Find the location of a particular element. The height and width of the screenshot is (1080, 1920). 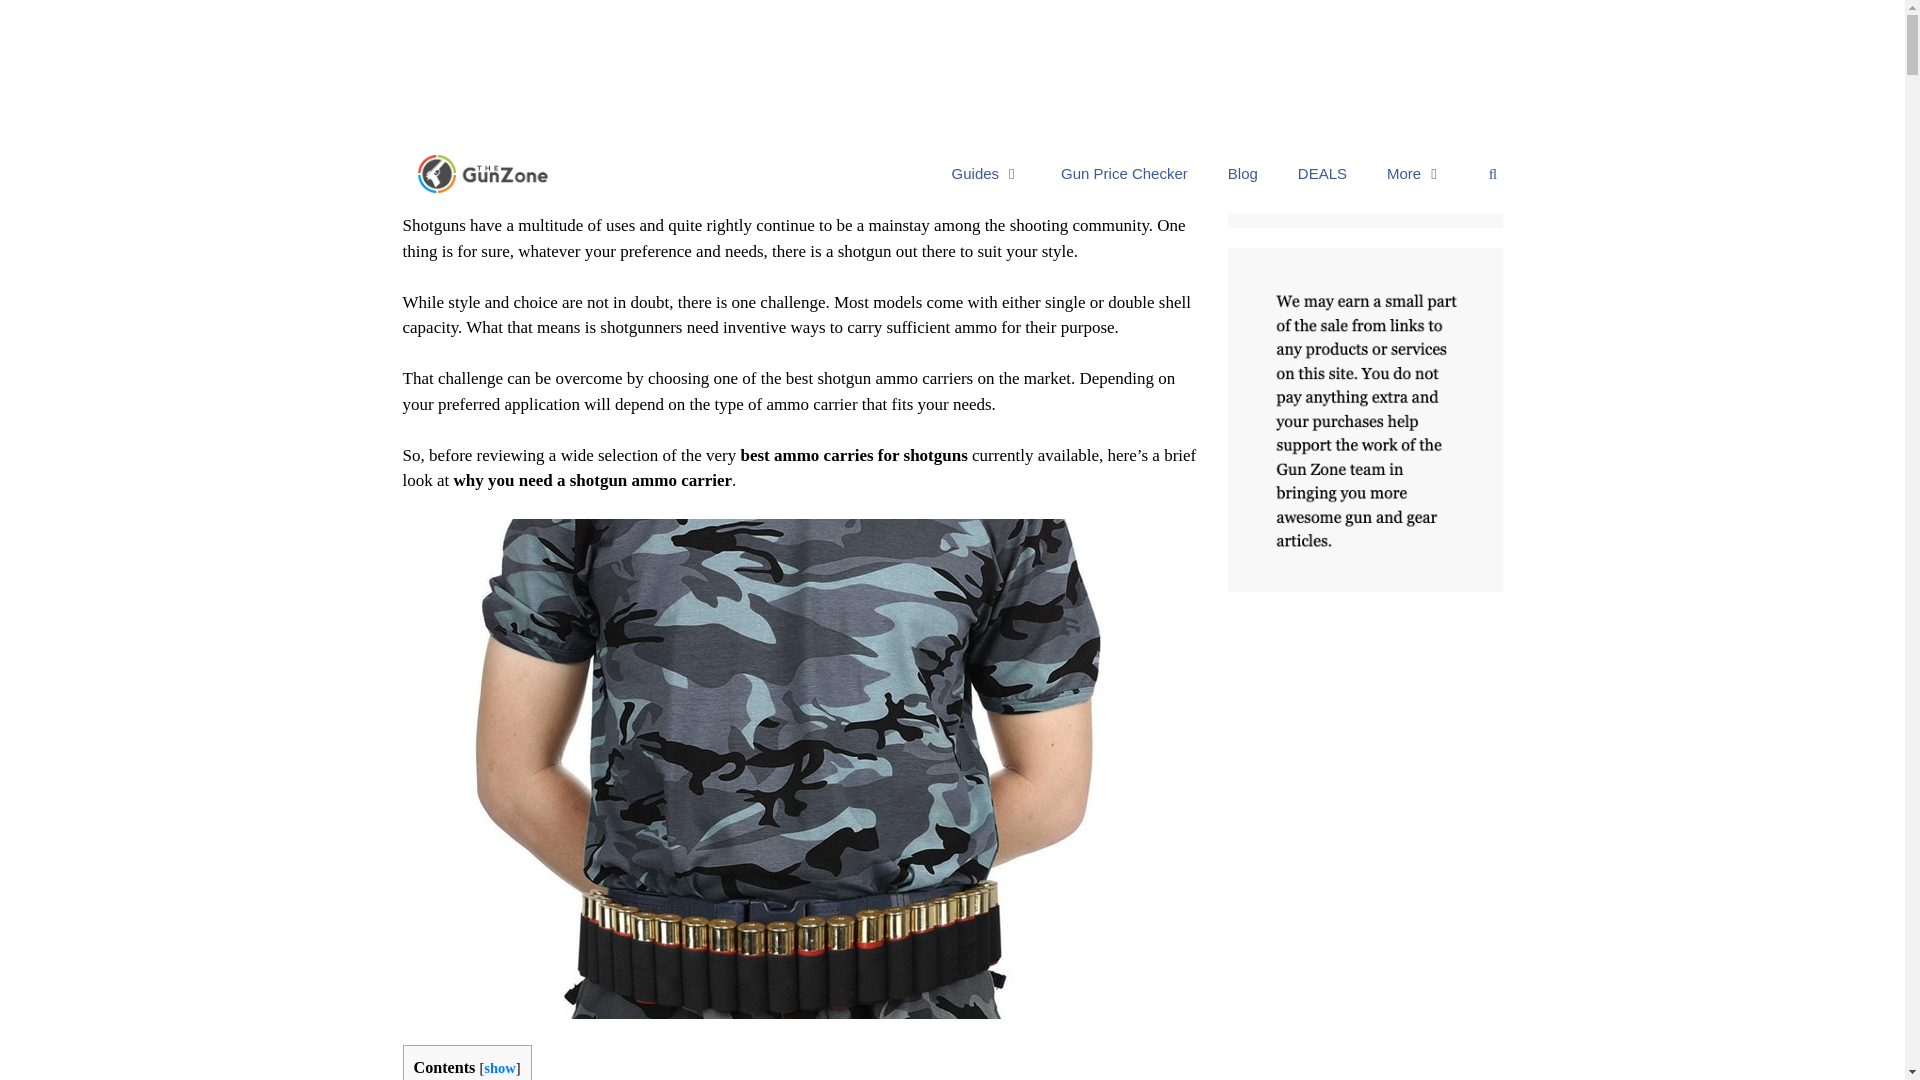

View all posts by Gary McCloud is located at coordinates (545, 168).